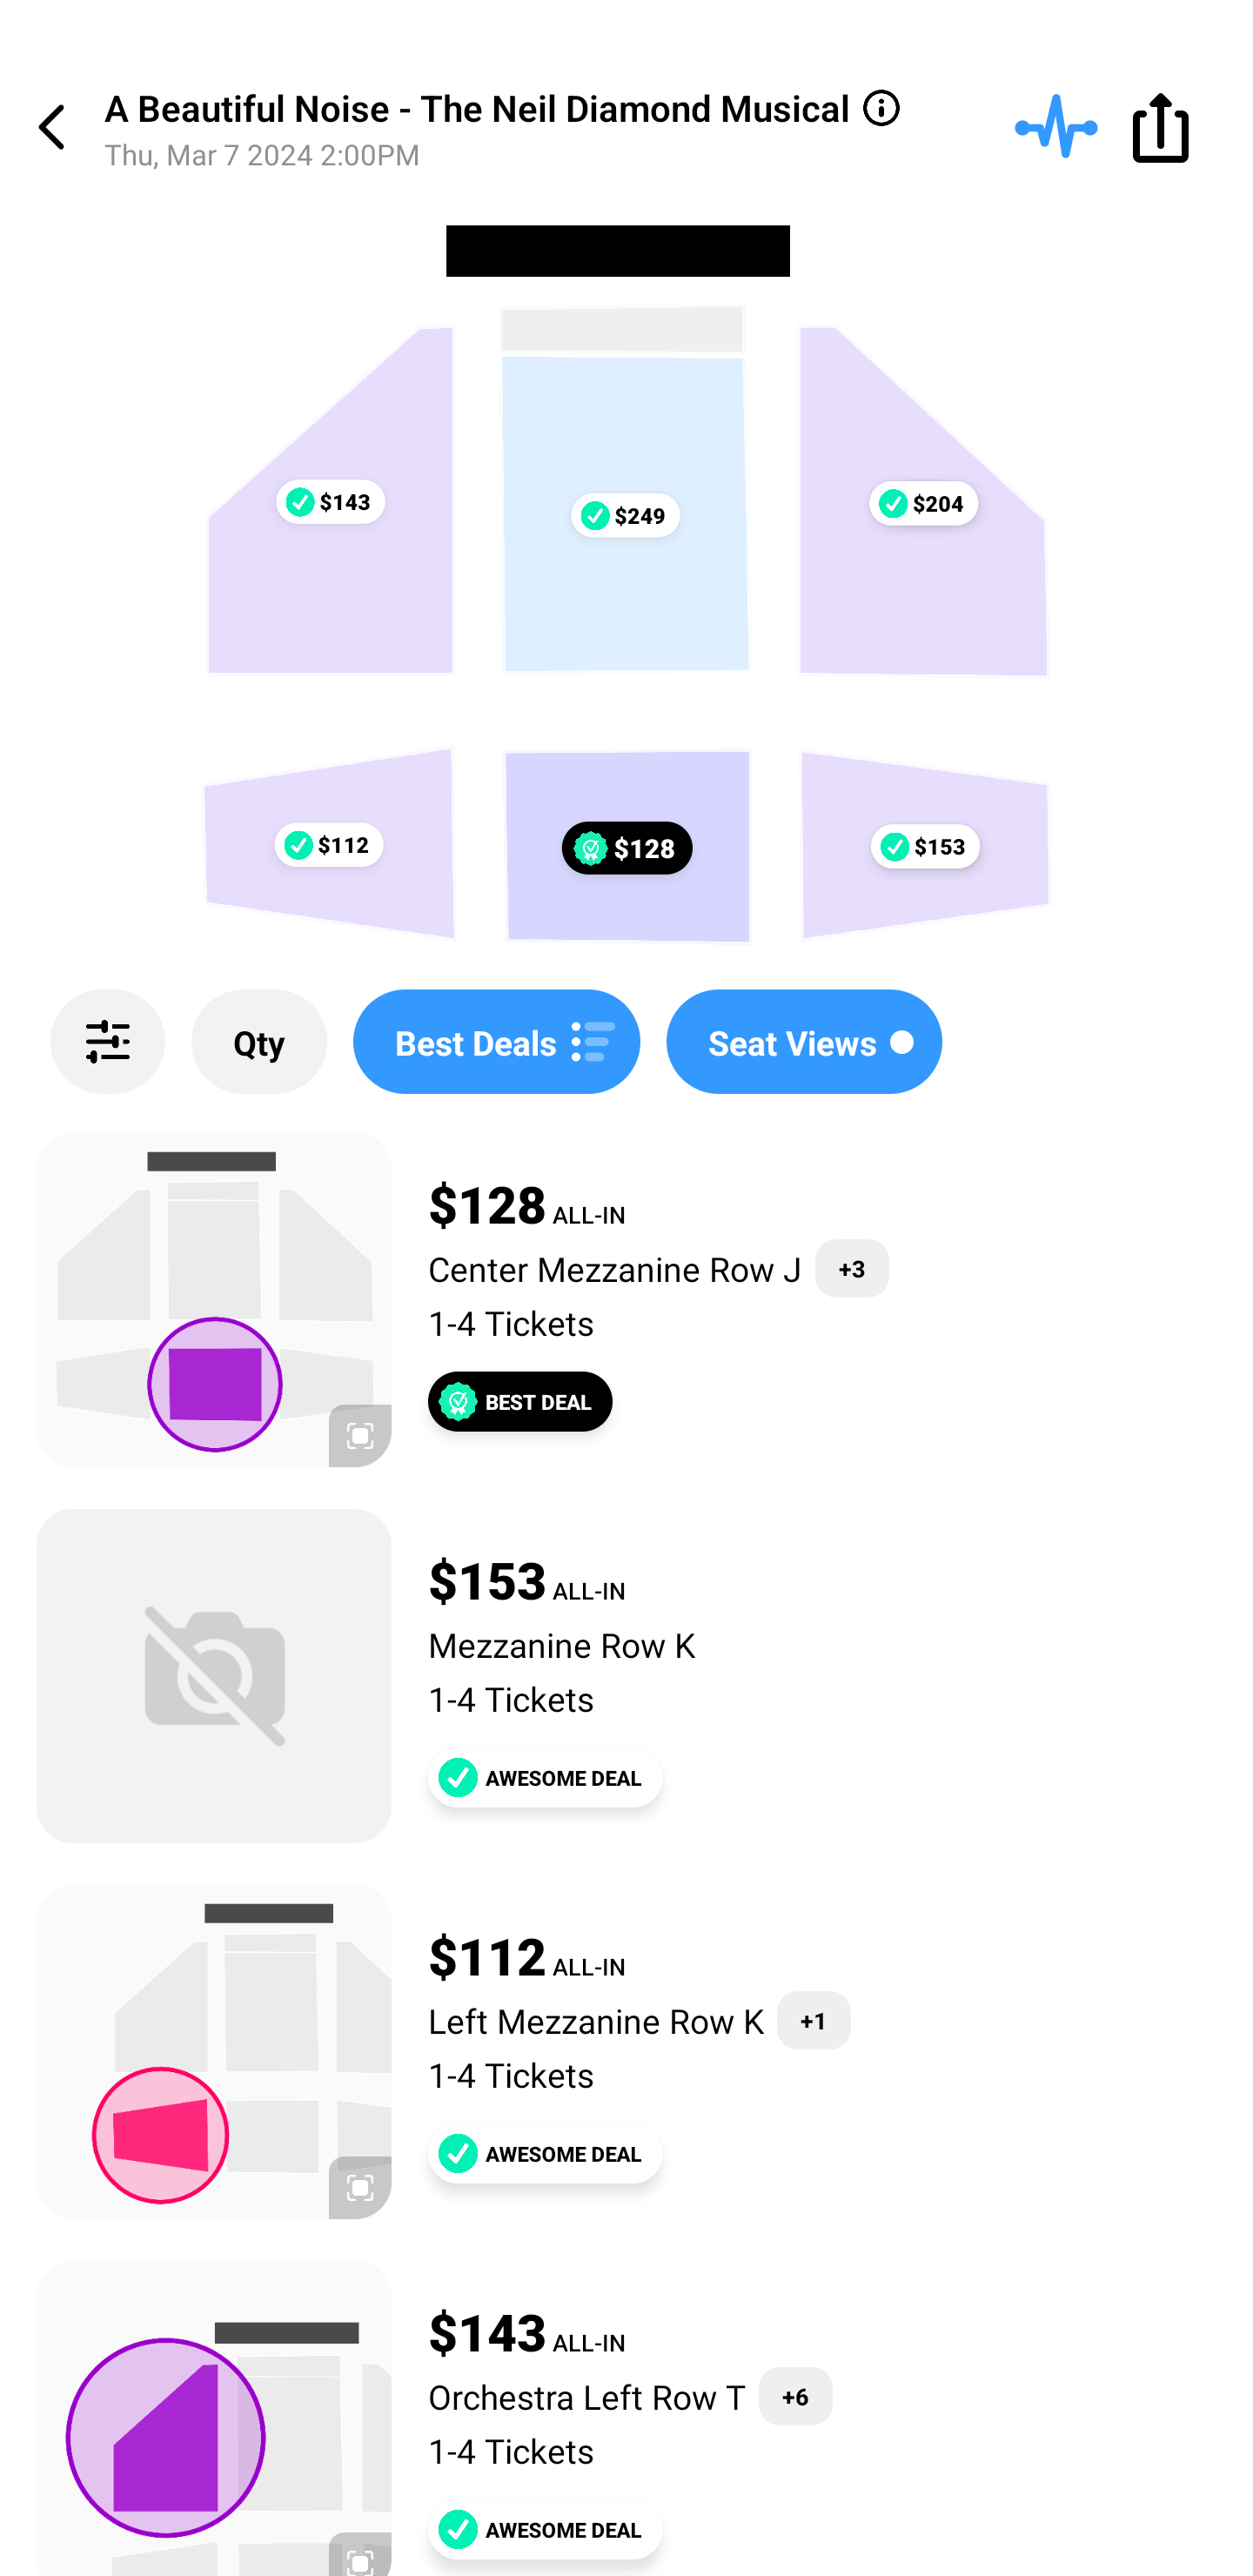  I want to click on Qty, so click(259, 1042).